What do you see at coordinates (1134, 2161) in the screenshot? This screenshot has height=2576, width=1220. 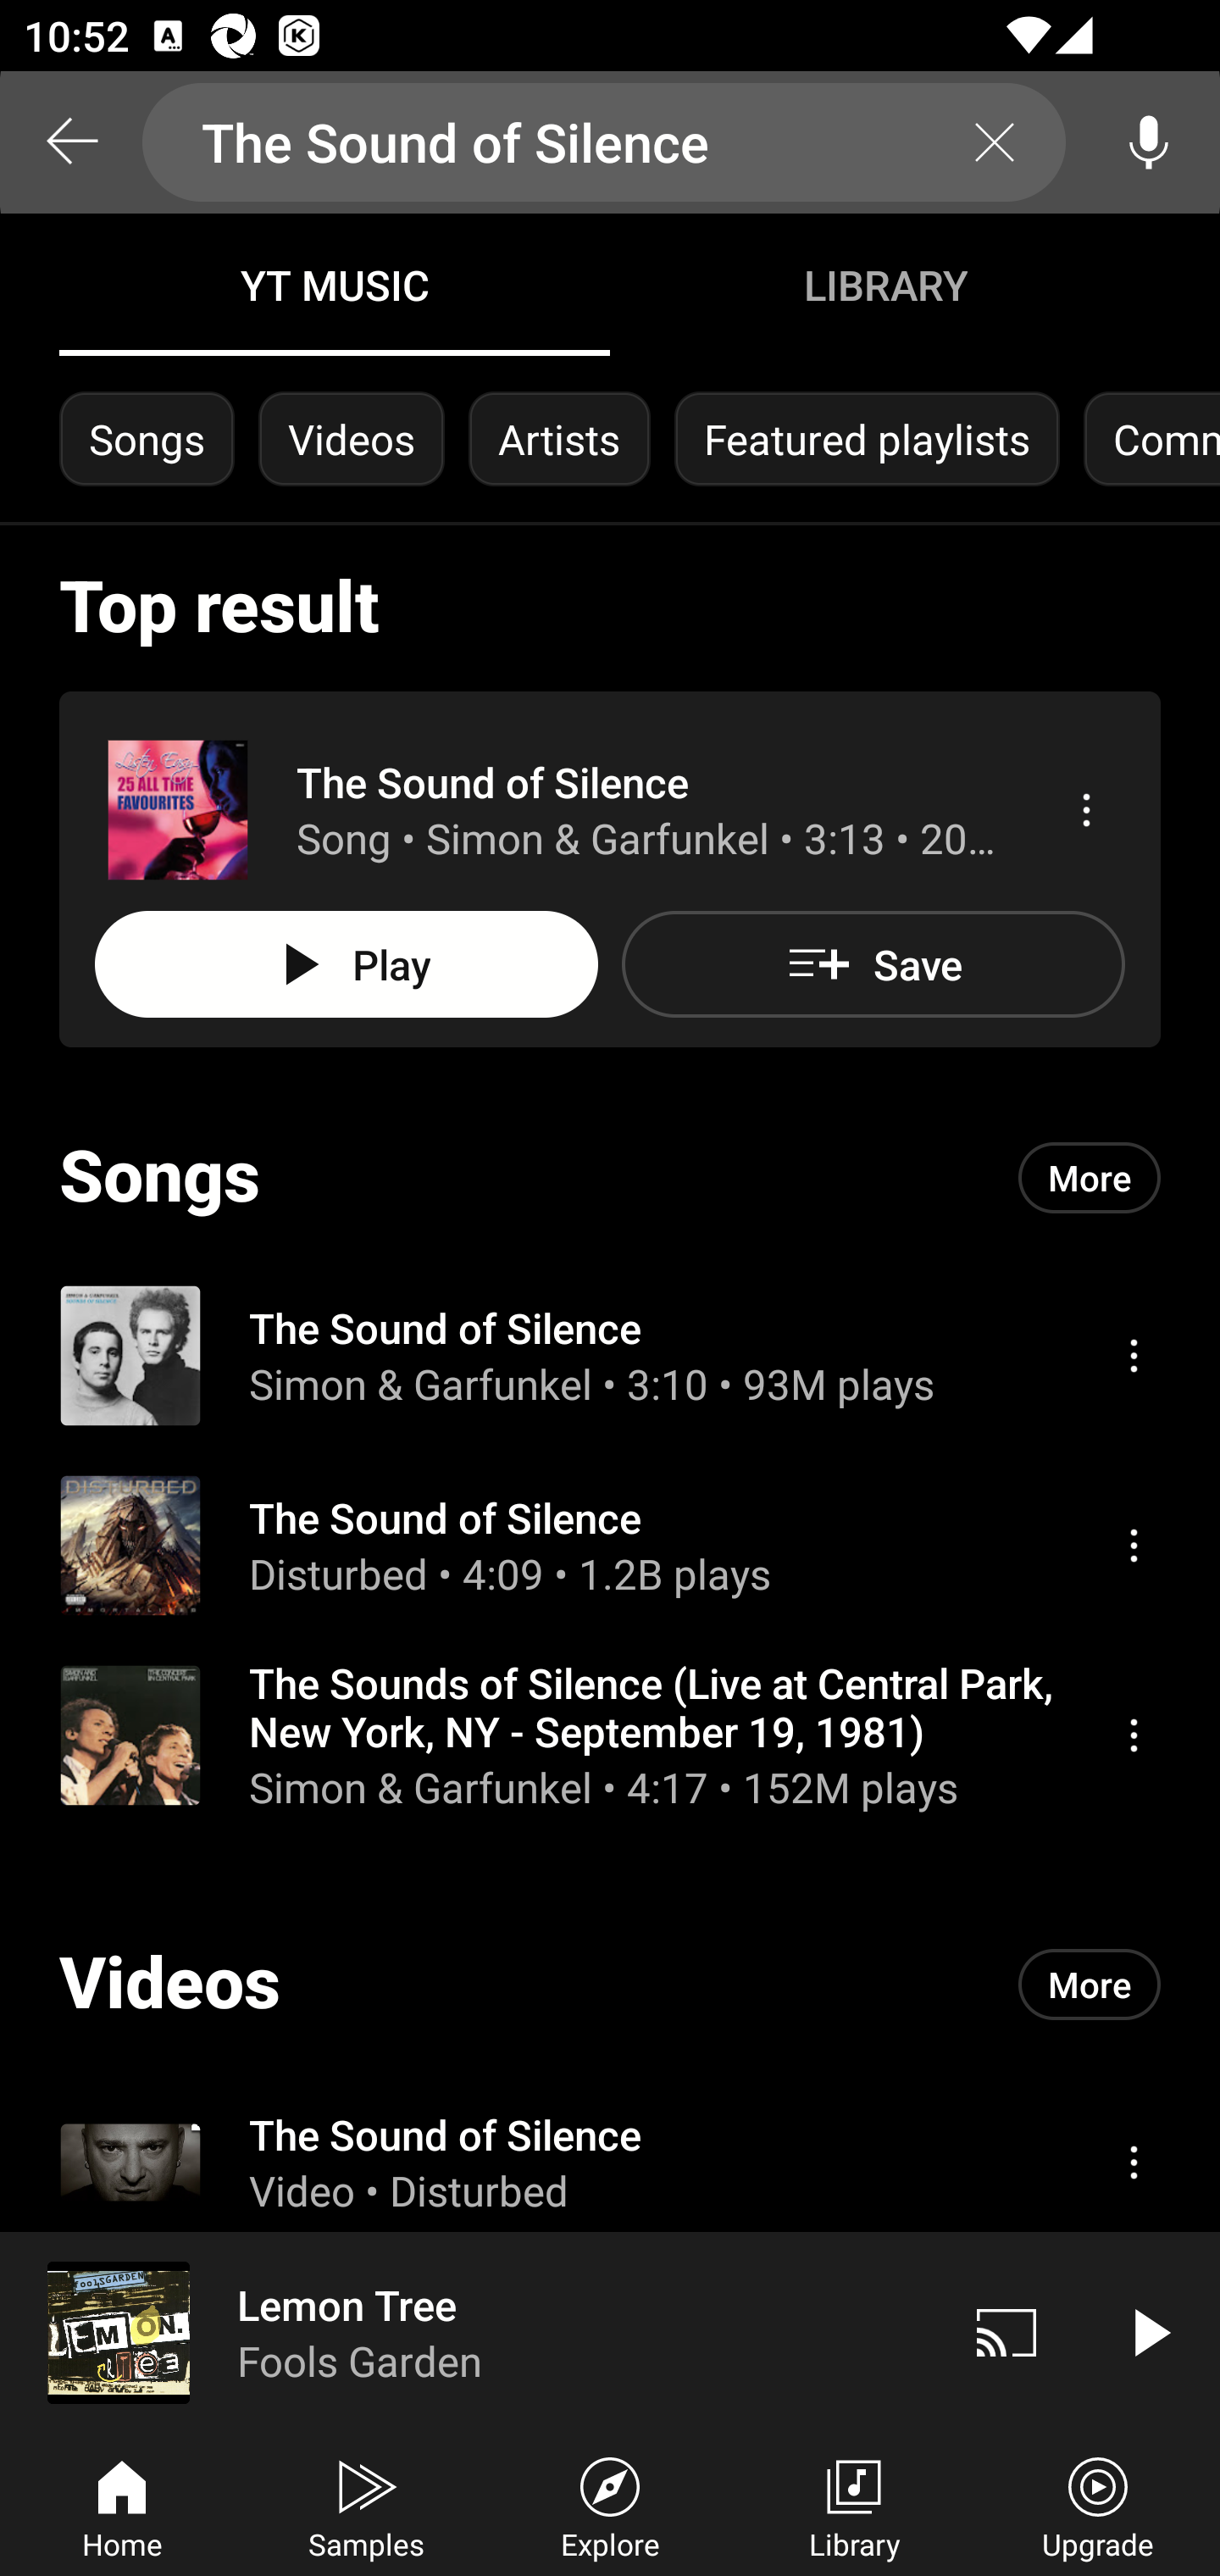 I see `Menu` at bounding box center [1134, 2161].